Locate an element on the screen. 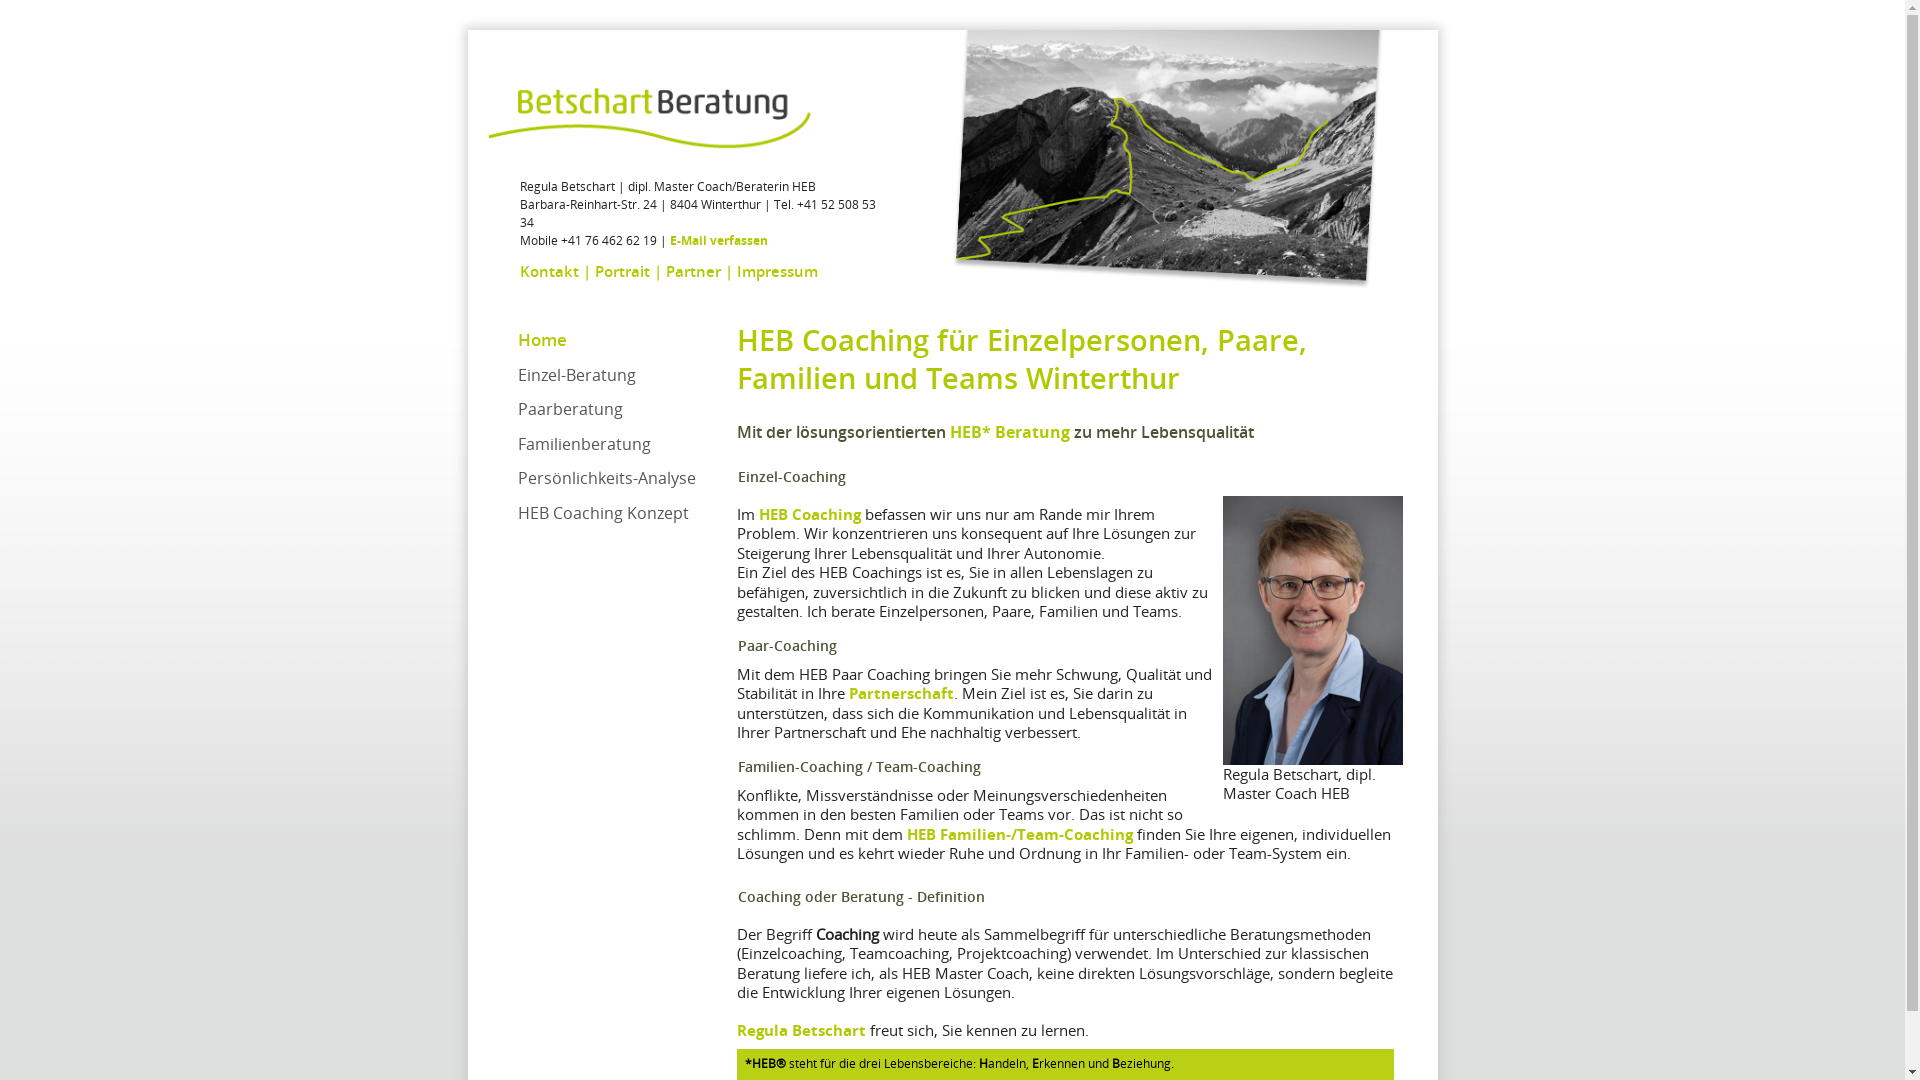 The image size is (1920, 1080). Portrait is located at coordinates (622, 271).